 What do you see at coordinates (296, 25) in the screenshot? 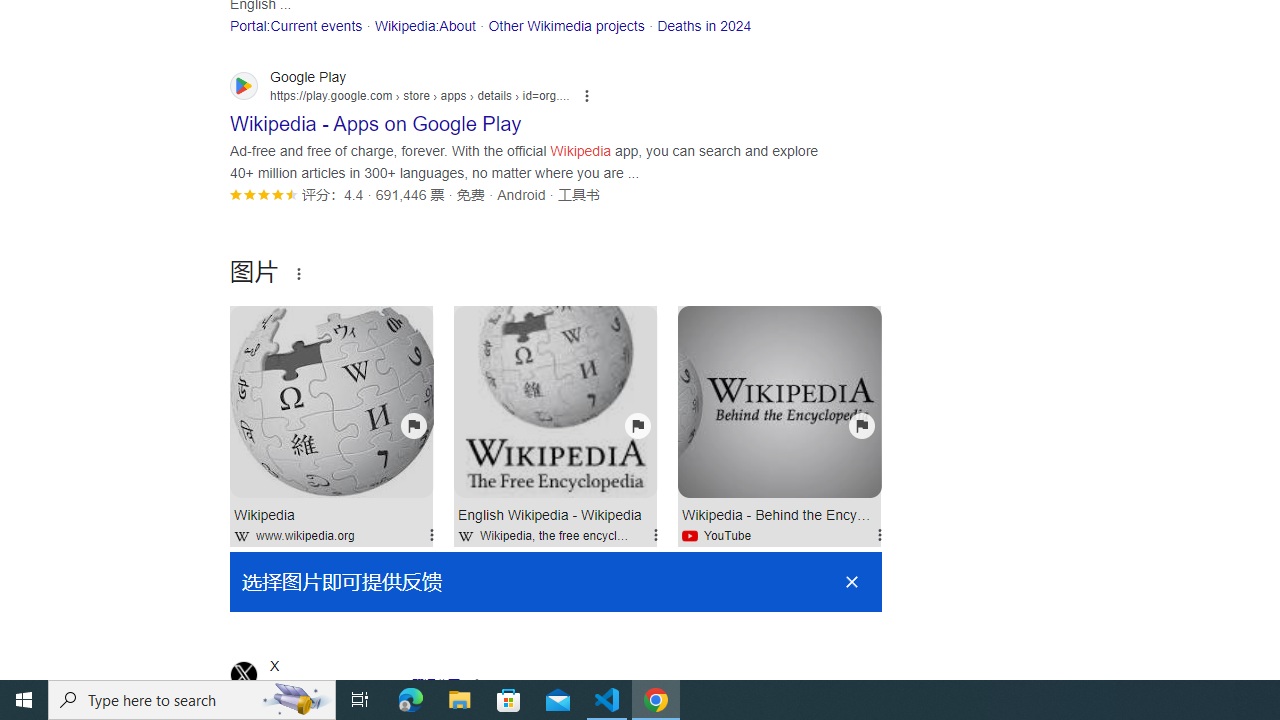
I see `Portal:Current events` at bounding box center [296, 25].